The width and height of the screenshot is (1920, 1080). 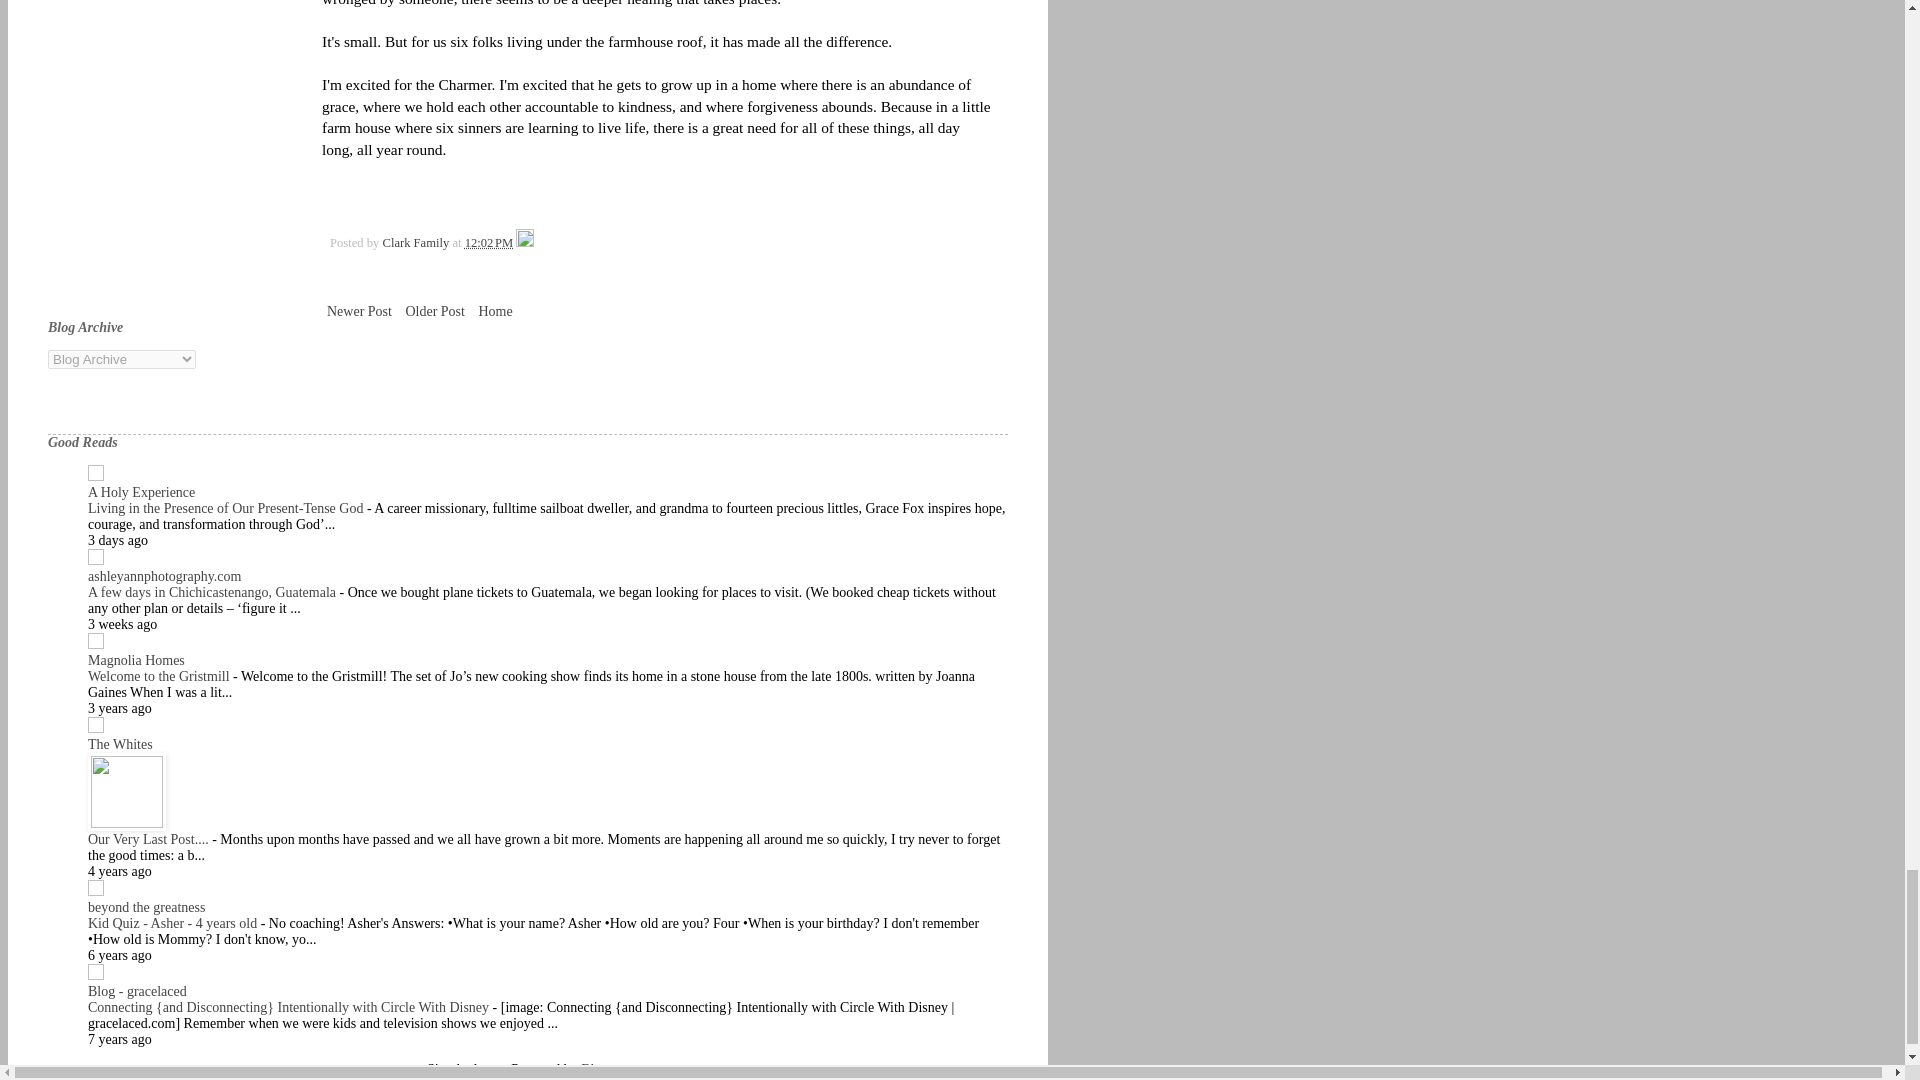 I want to click on Blogger, so click(x=603, y=1068).